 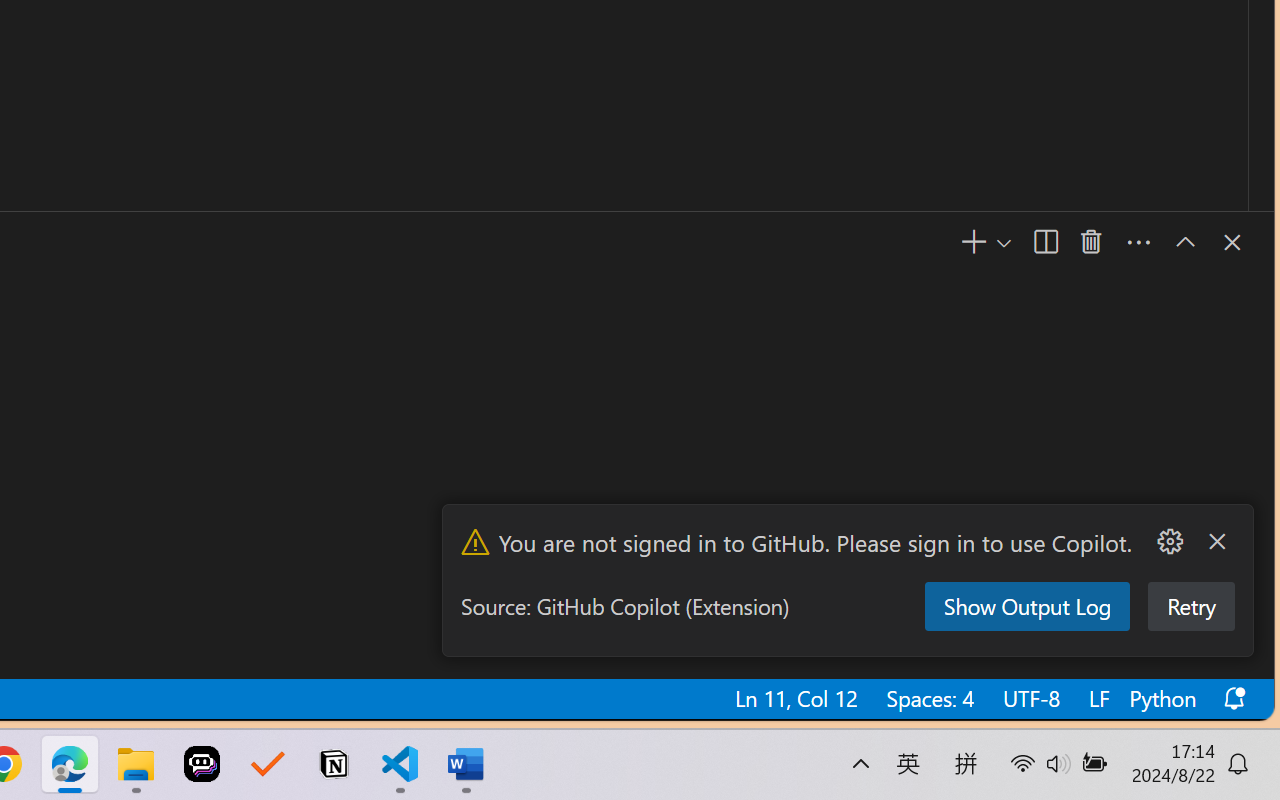 I want to click on Close Panel, so click(x=1230, y=242).